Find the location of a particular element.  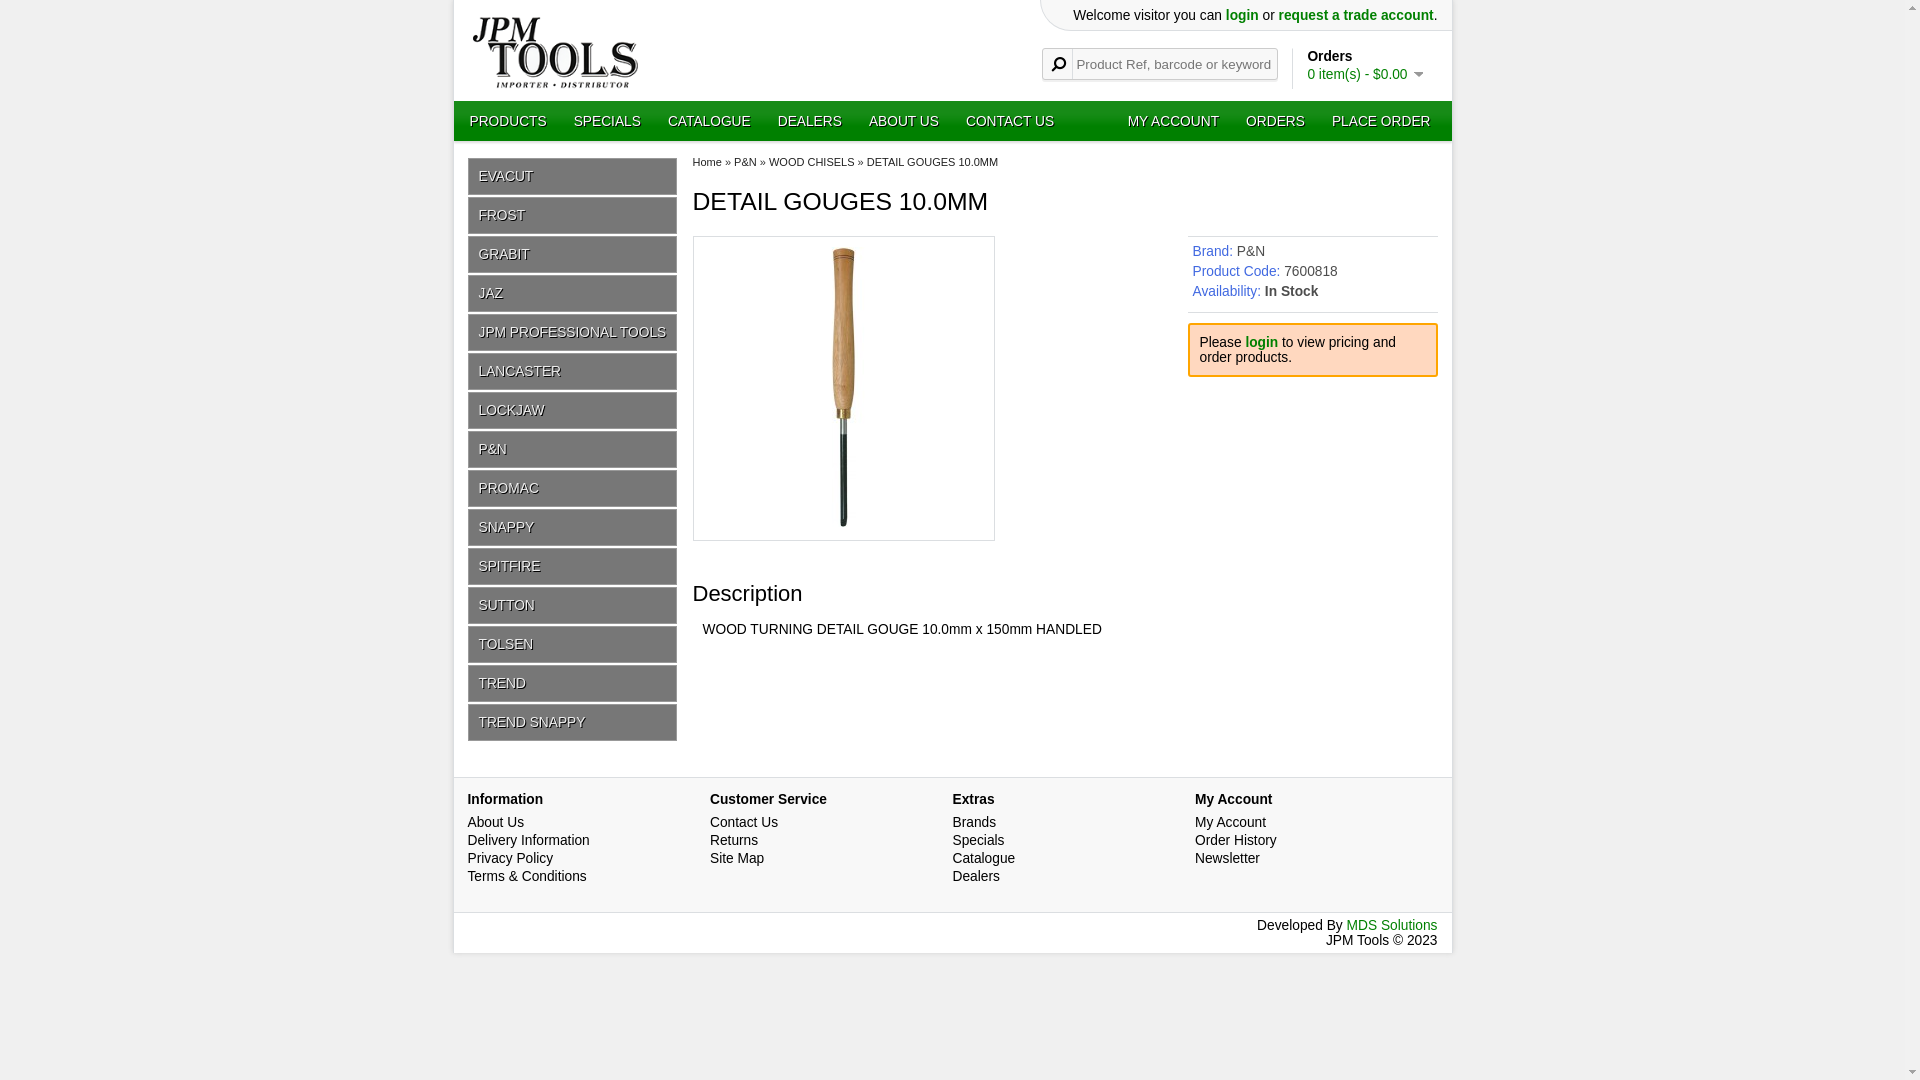

JAZ is located at coordinates (573, 293).